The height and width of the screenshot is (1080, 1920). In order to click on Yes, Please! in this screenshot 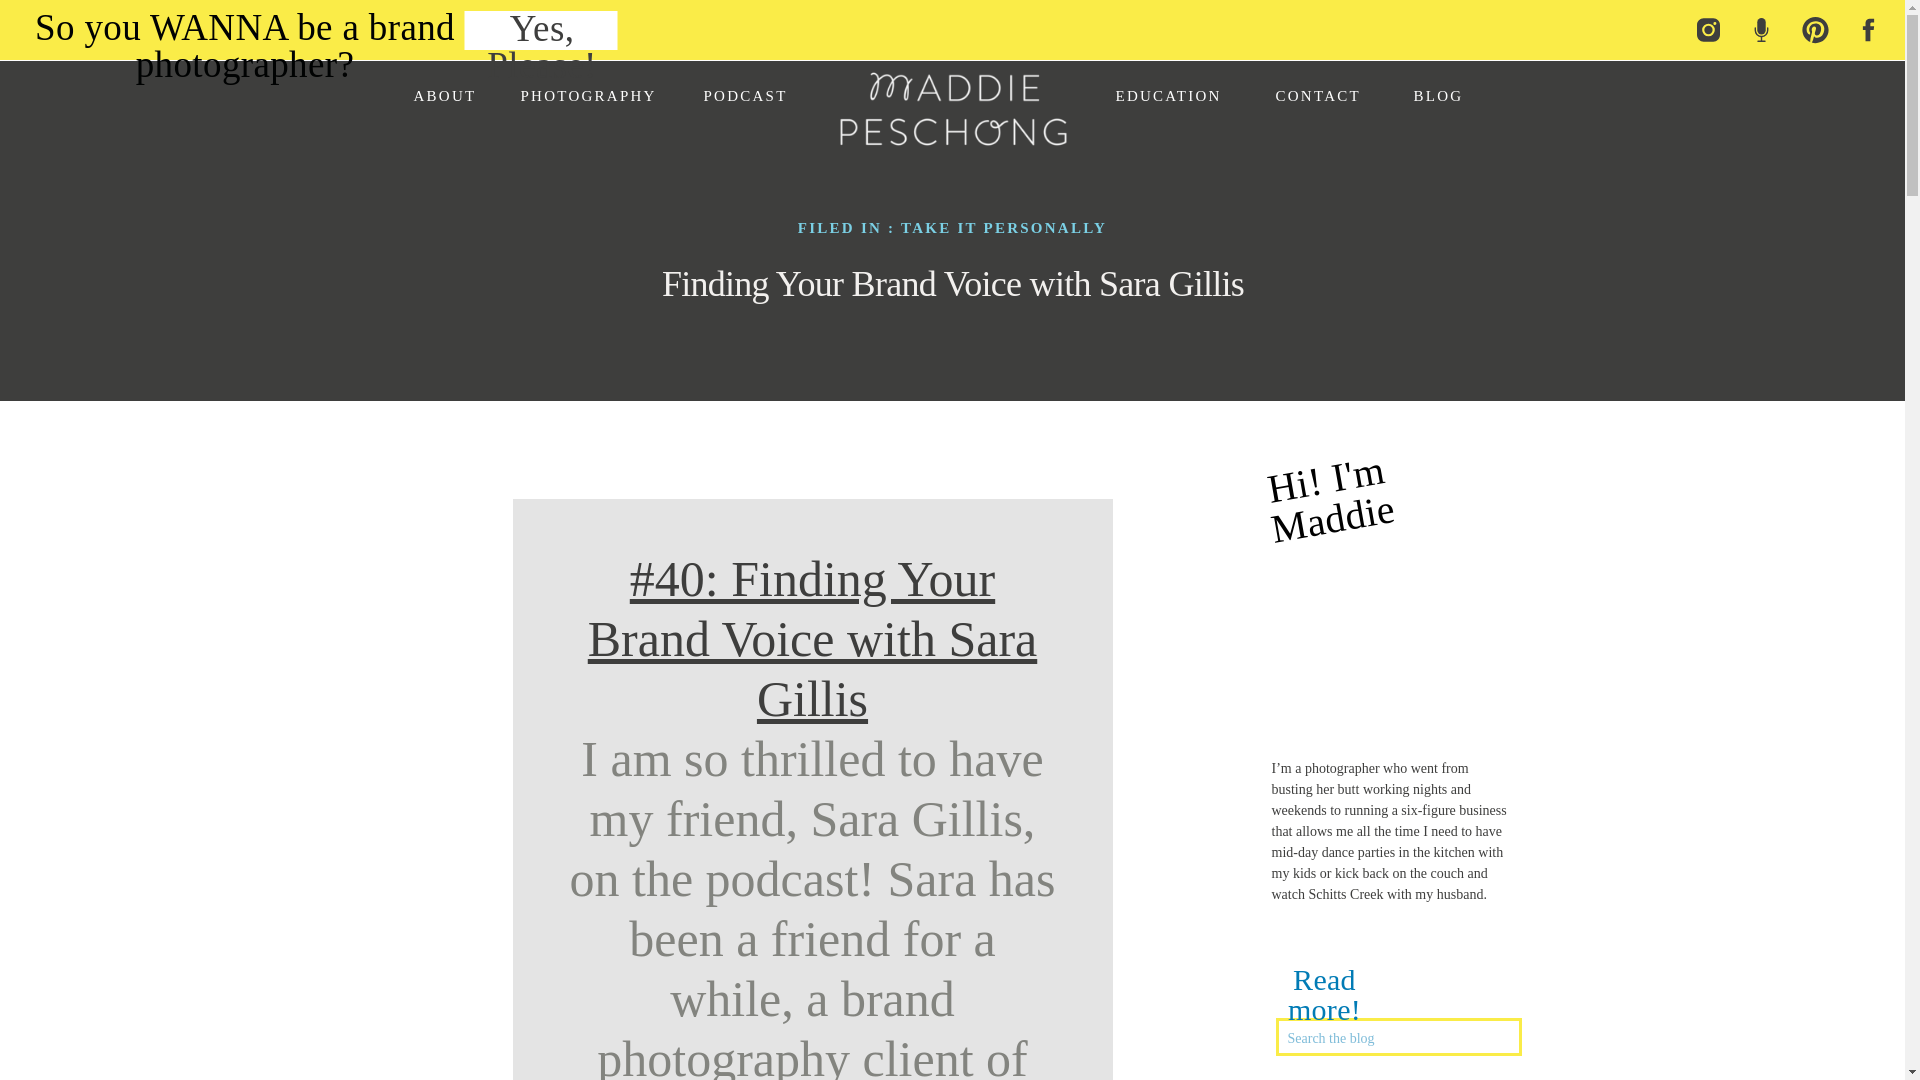, I will do `click(541, 34)`.